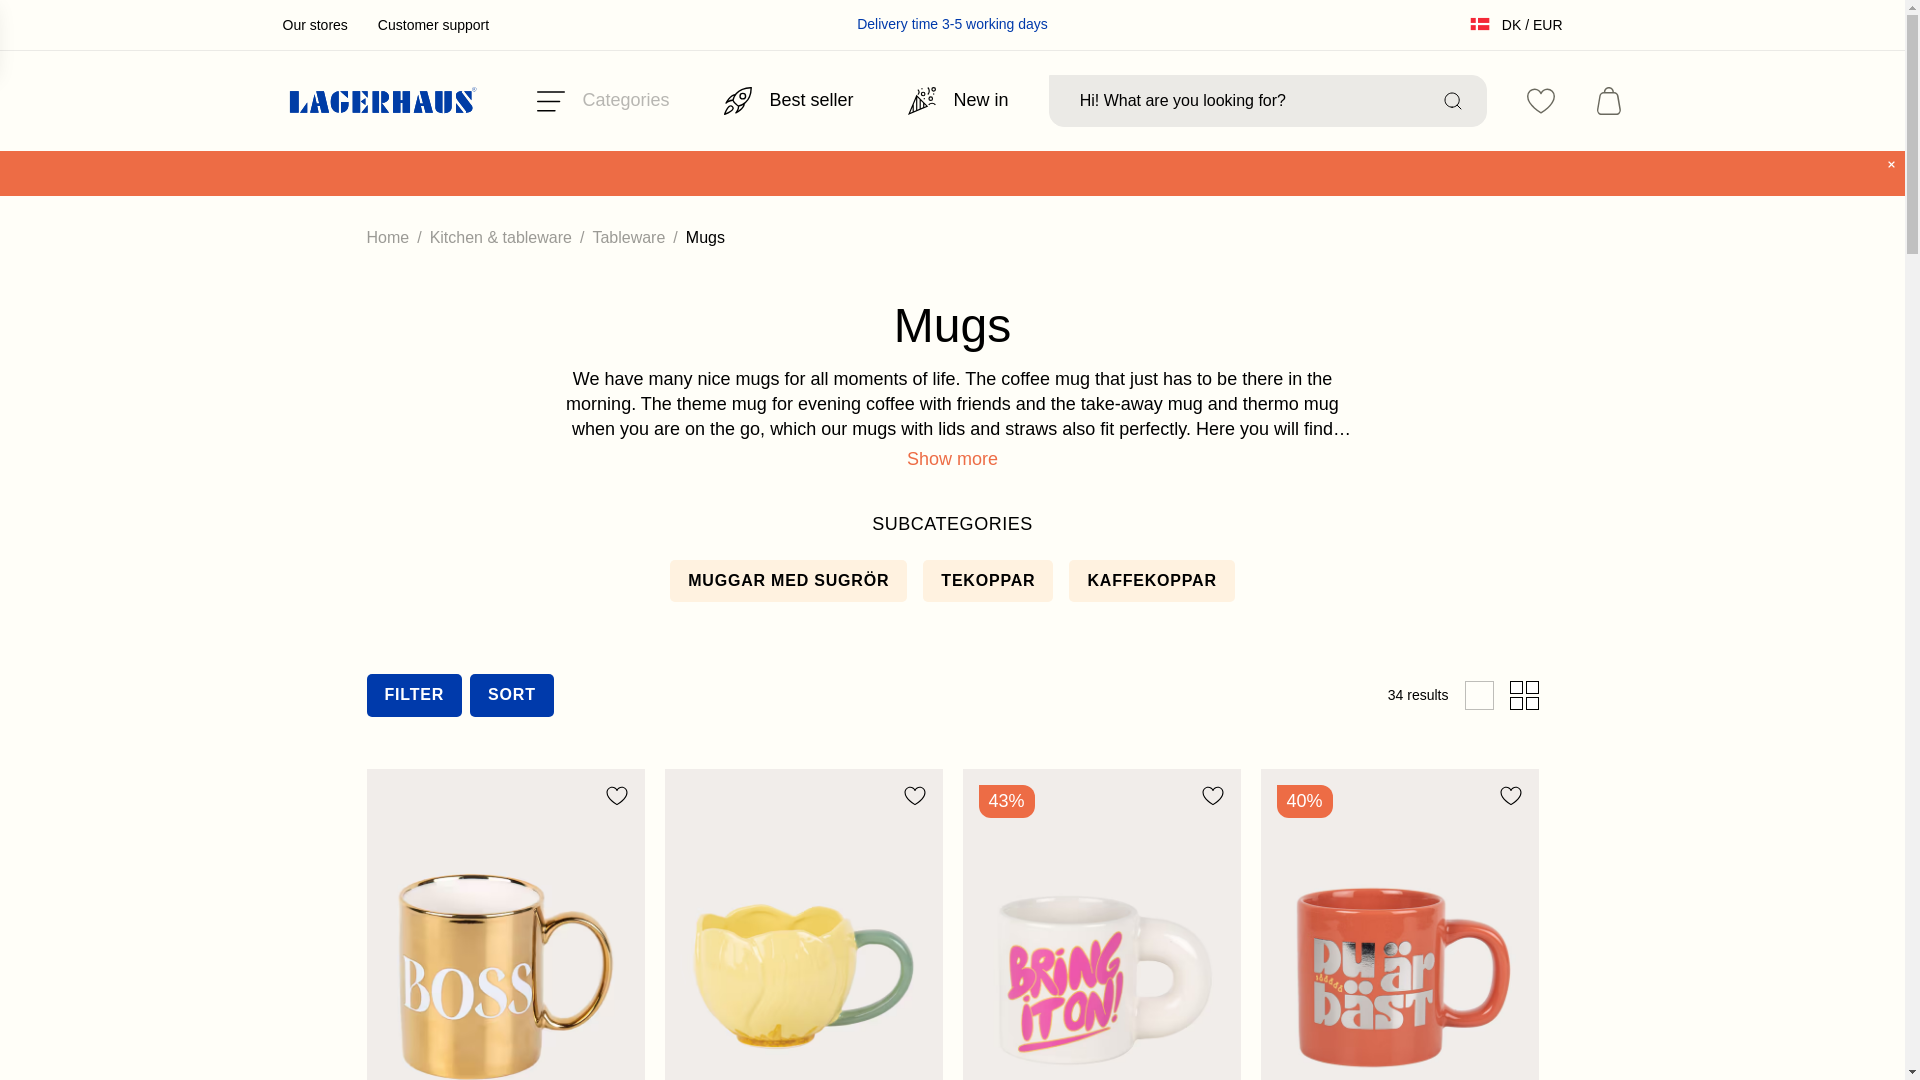 This screenshot has height=1080, width=1920. I want to click on New in, so click(958, 100).